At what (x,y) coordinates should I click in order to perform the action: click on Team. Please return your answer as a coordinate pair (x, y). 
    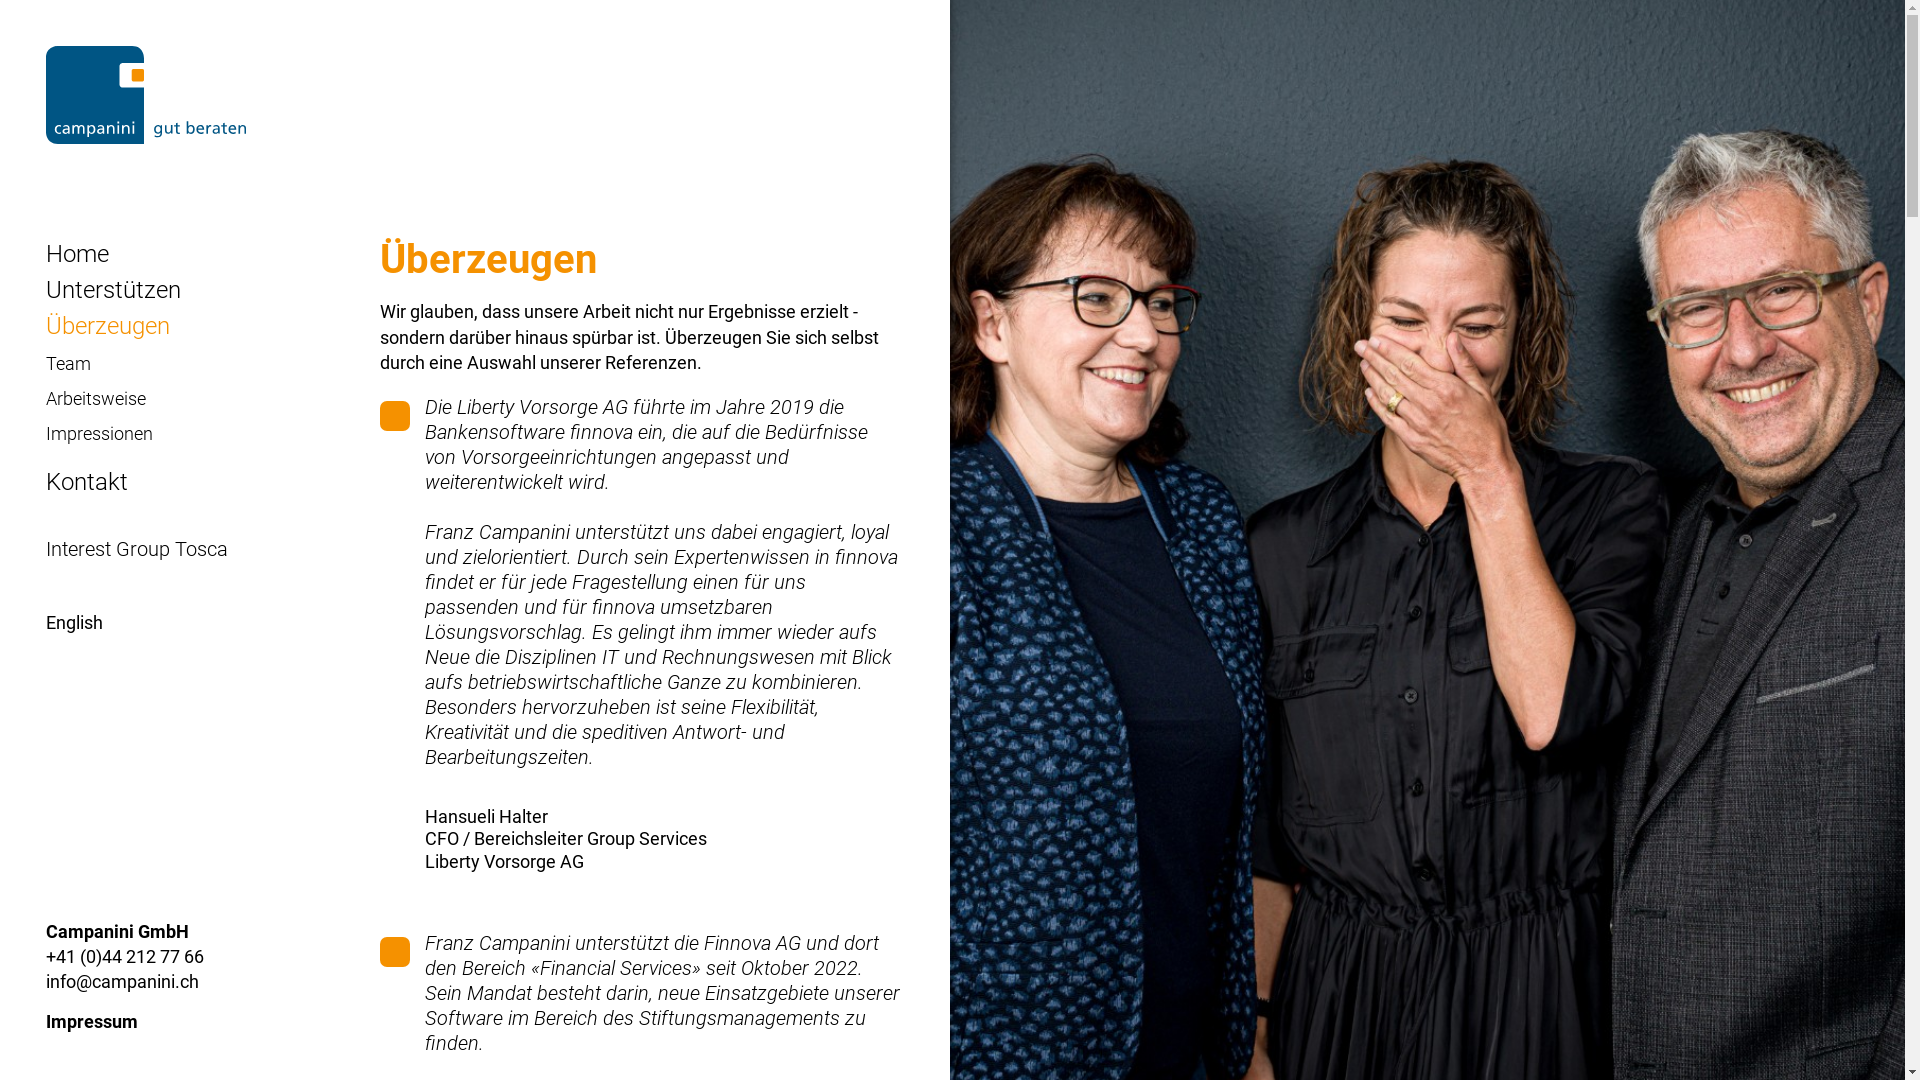
    Looking at the image, I should click on (84, 364).